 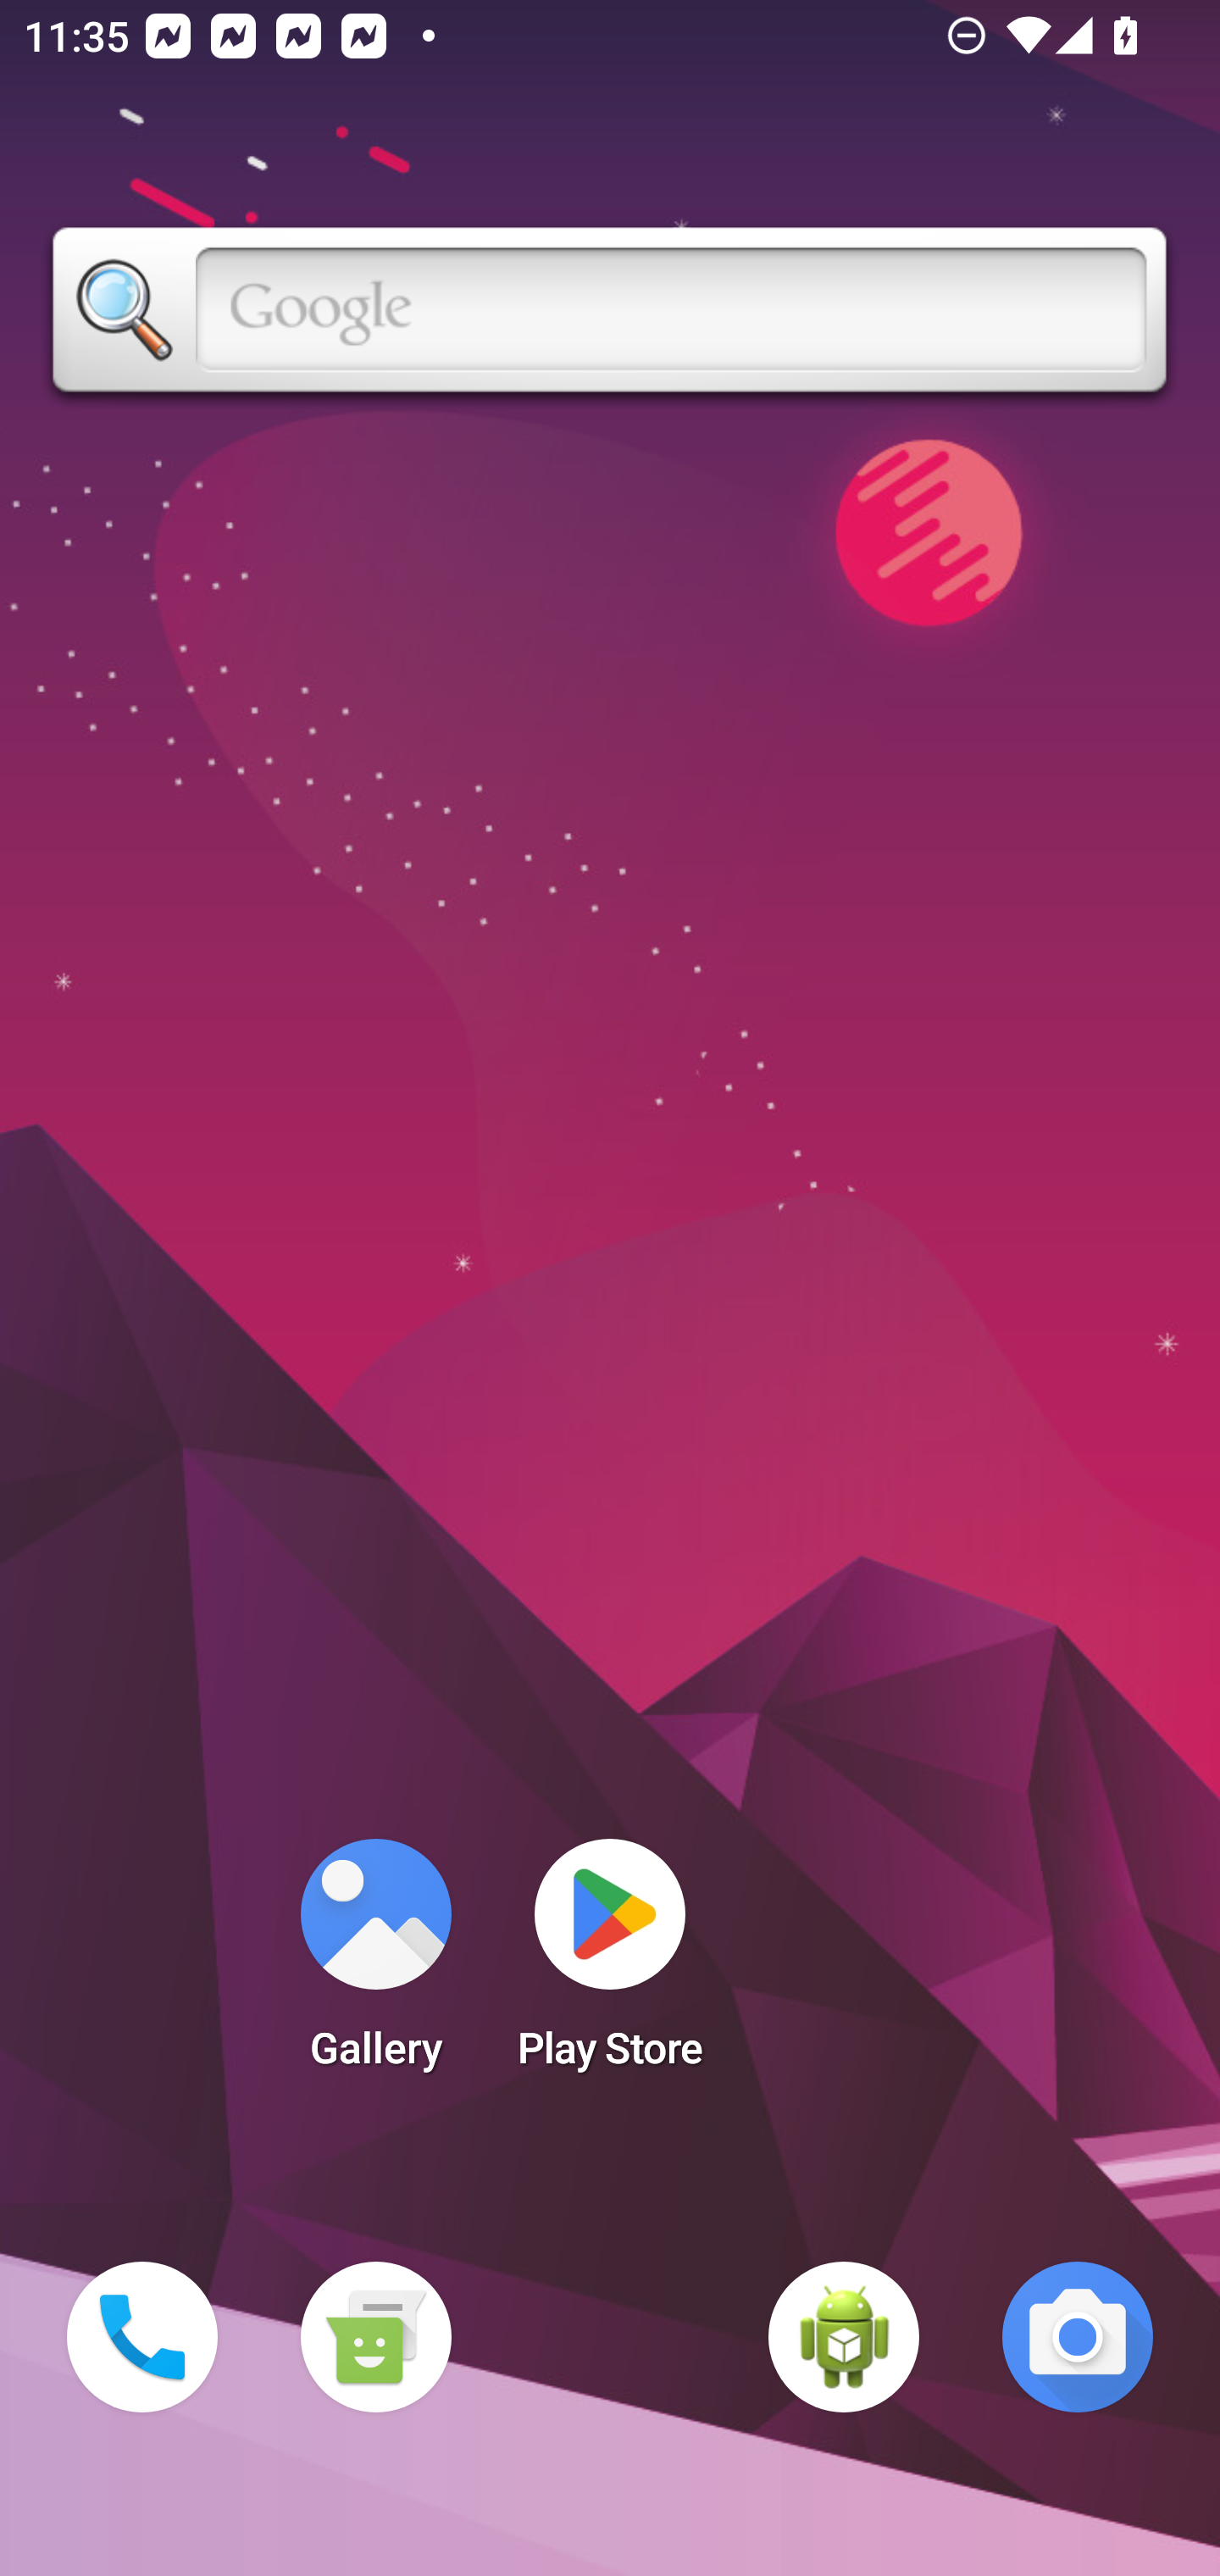 What do you see at coordinates (844, 2337) in the screenshot?
I see `WebView Browser Tester` at bounding box center [844, 2337].